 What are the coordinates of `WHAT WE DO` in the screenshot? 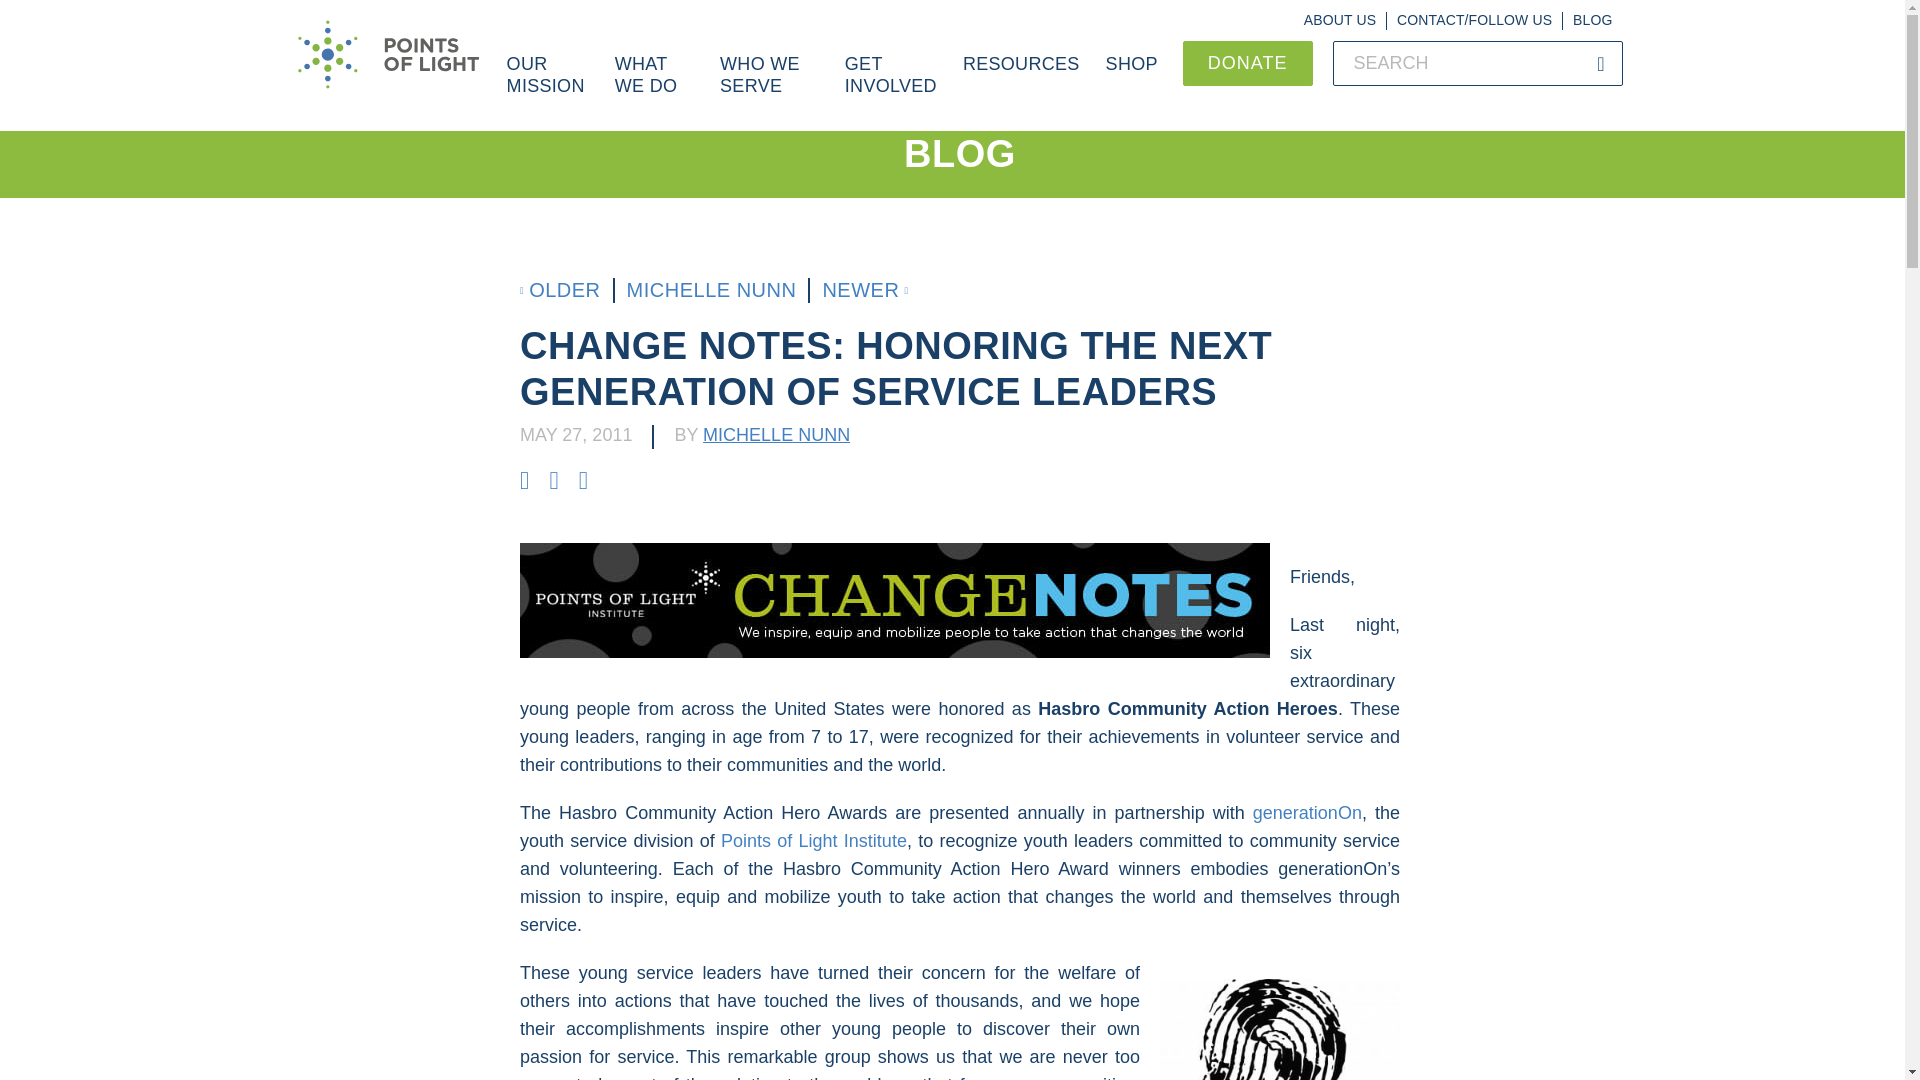 It's located at (654, 86).